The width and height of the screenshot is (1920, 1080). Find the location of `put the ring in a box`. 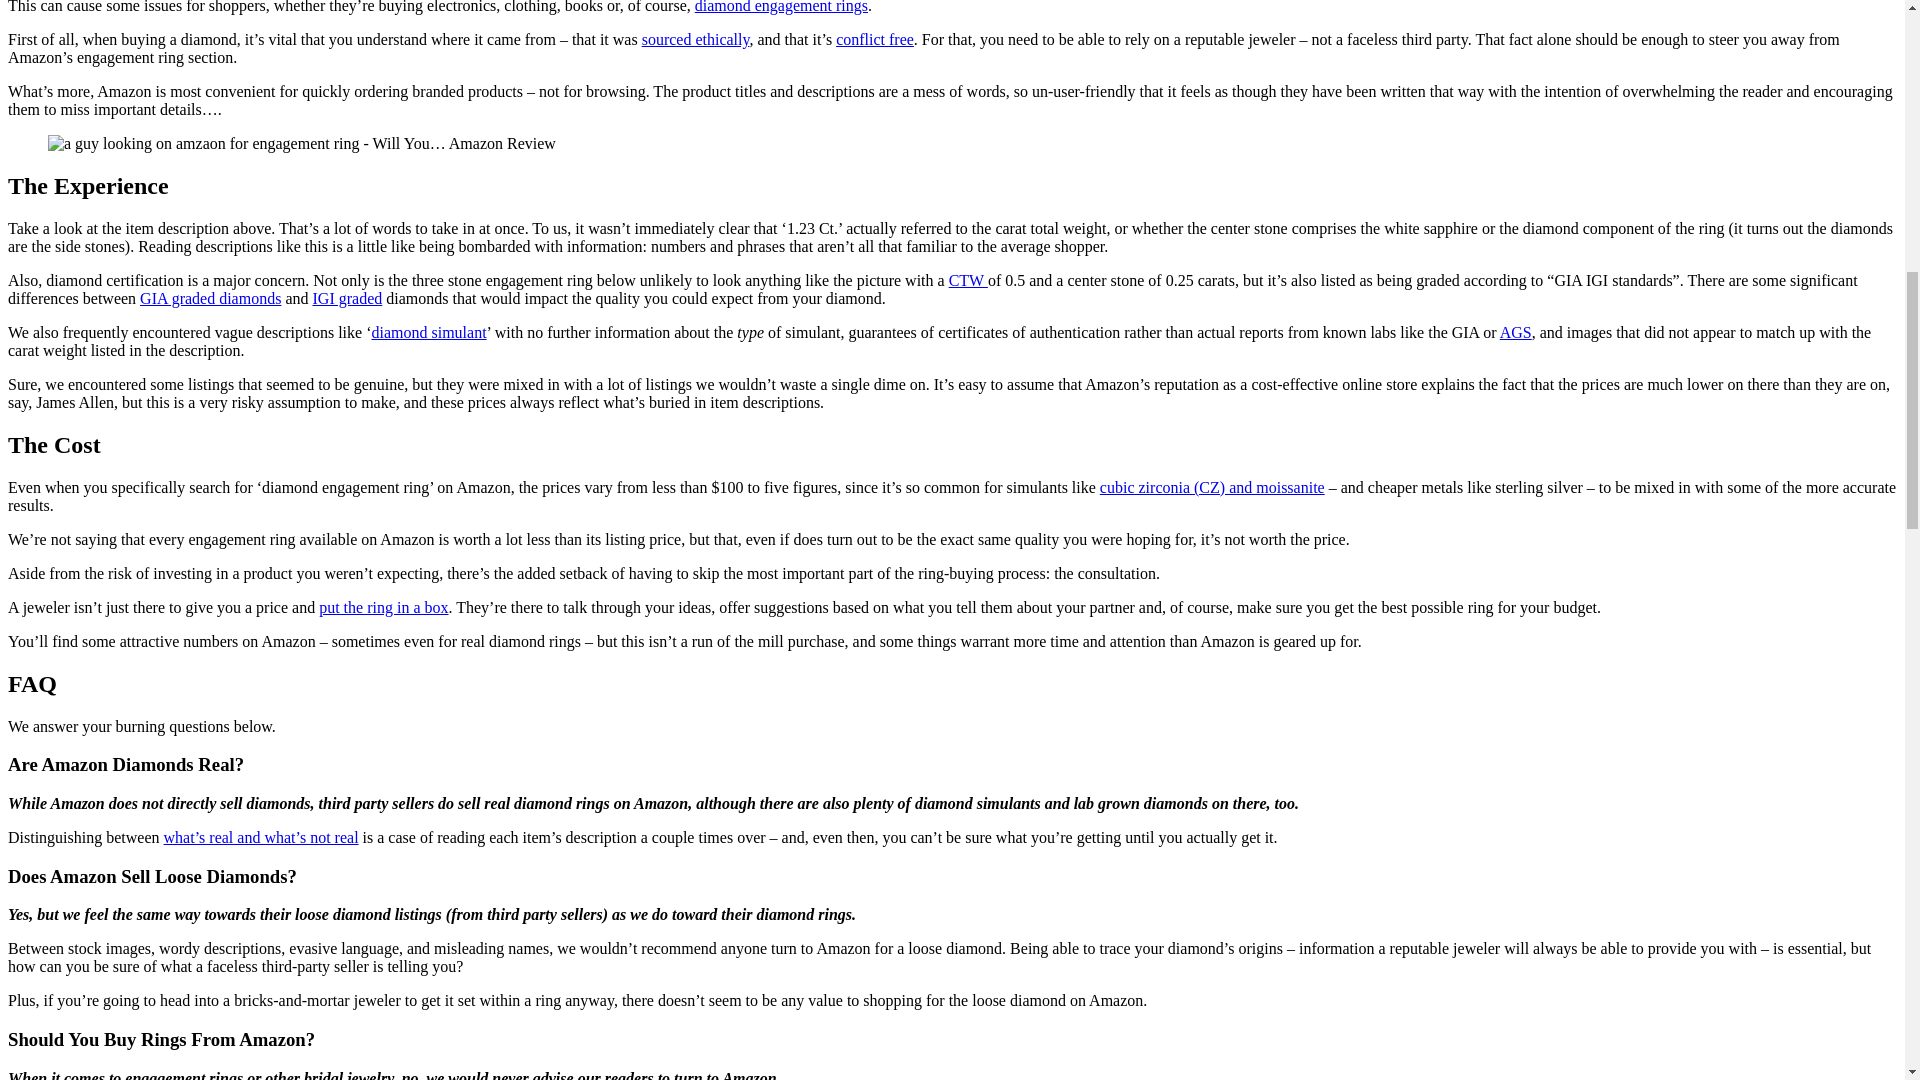

put the ring in a box is located at coordinates (382, 607).